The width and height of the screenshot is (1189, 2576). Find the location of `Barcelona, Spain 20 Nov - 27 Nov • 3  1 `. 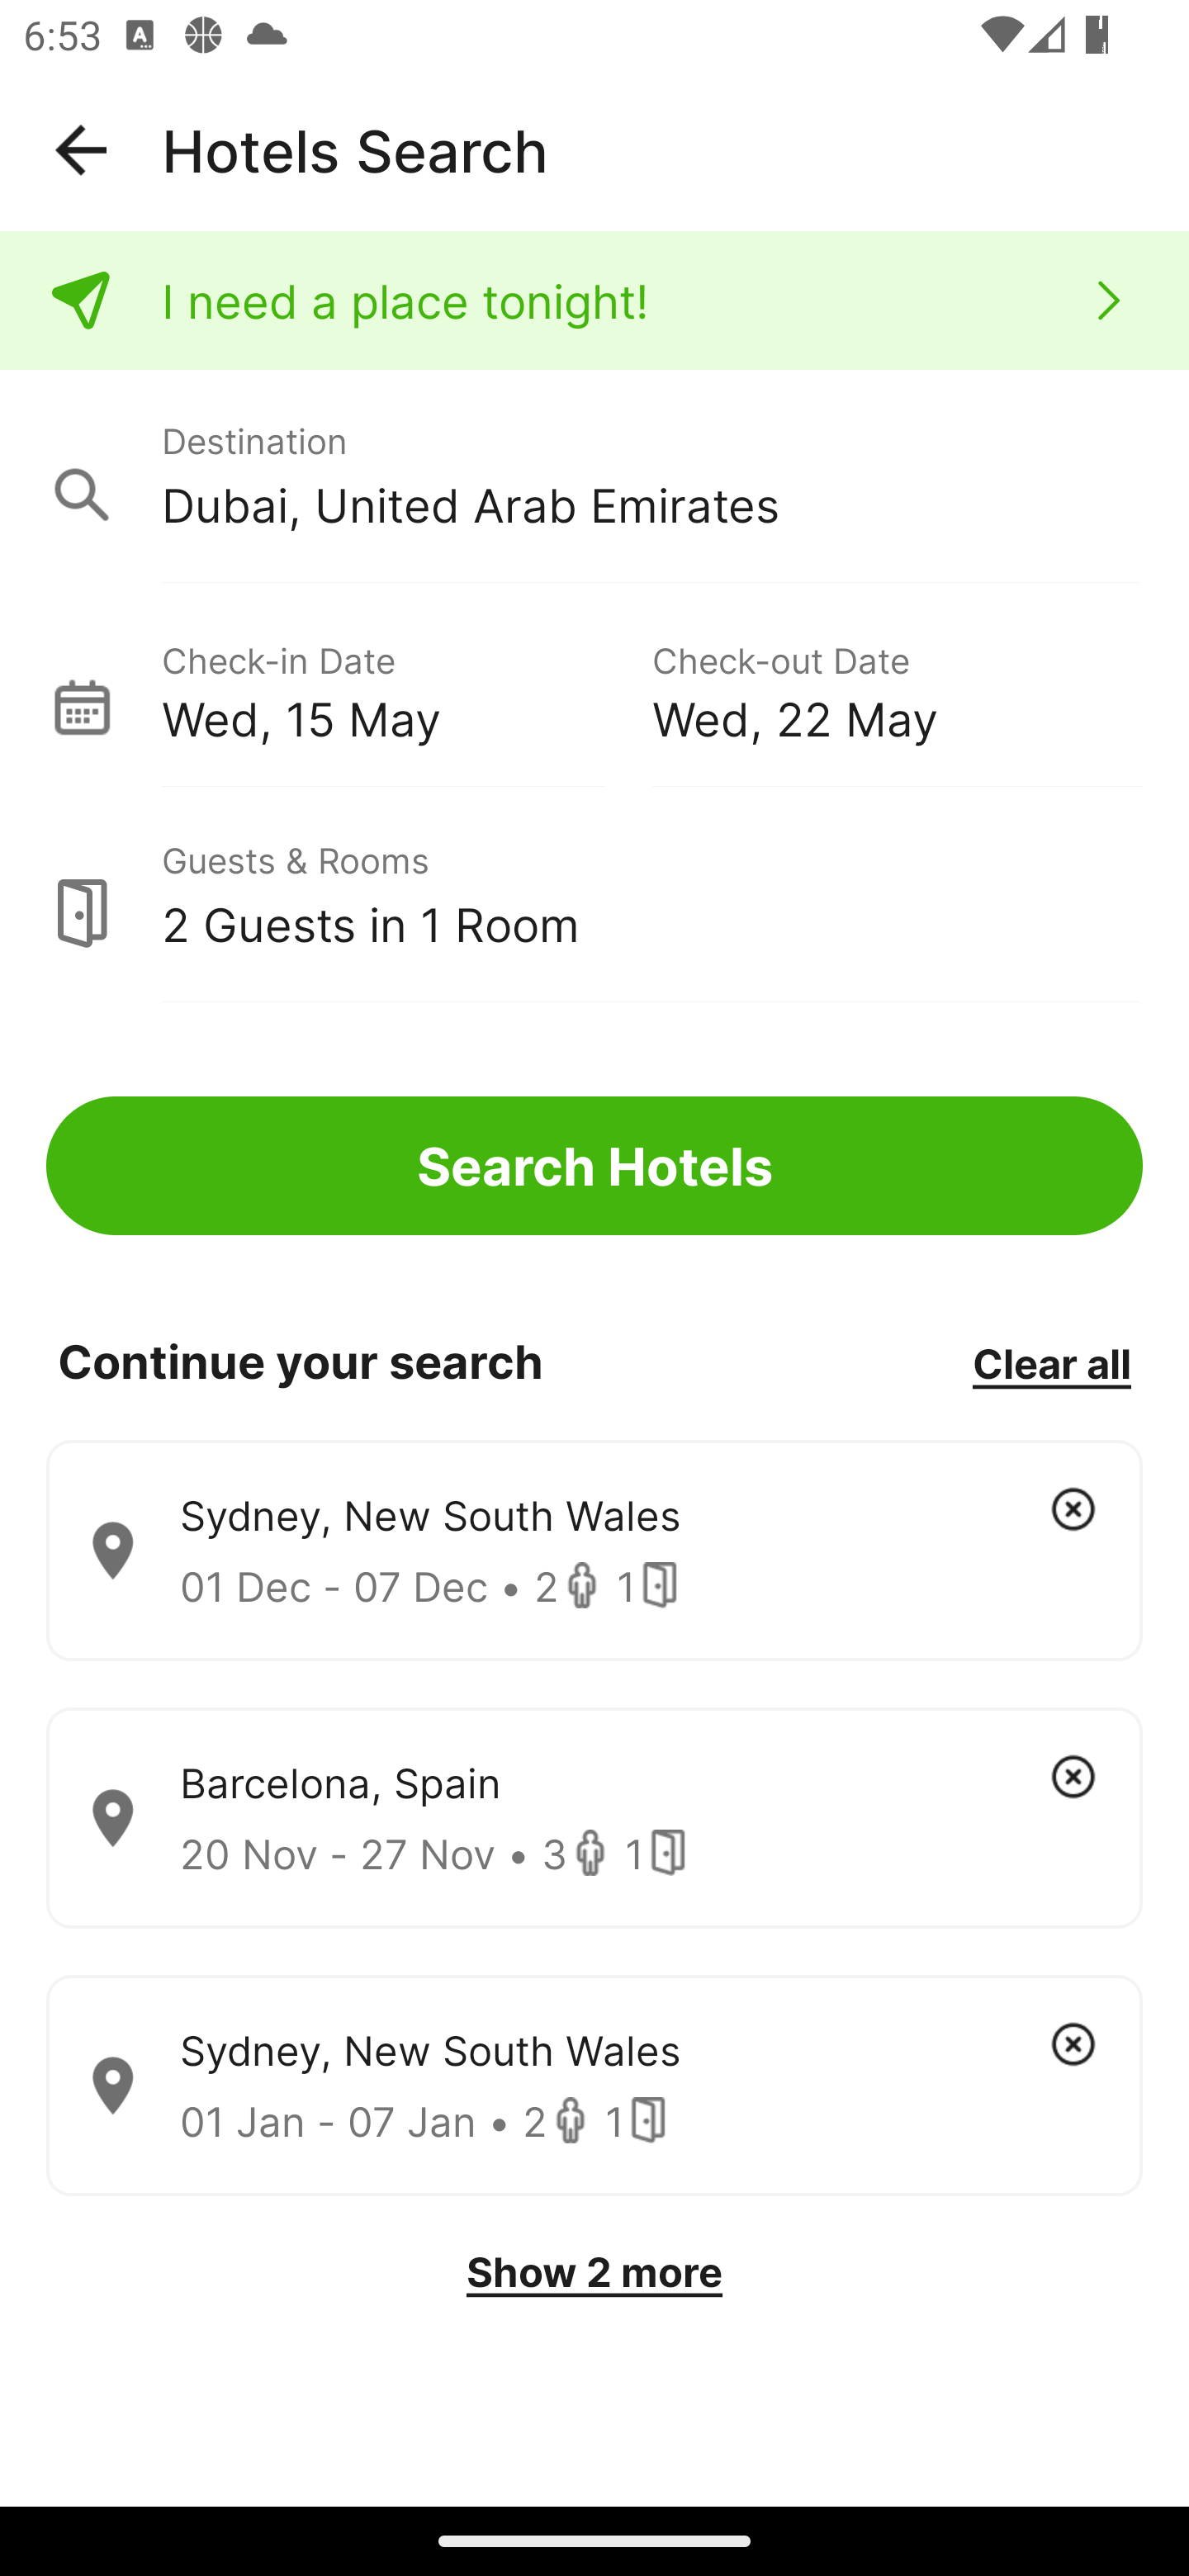

Barcelona, Spain 20 Nov - 27 Nov • 3  1  is located at coordinates (594, 1818).